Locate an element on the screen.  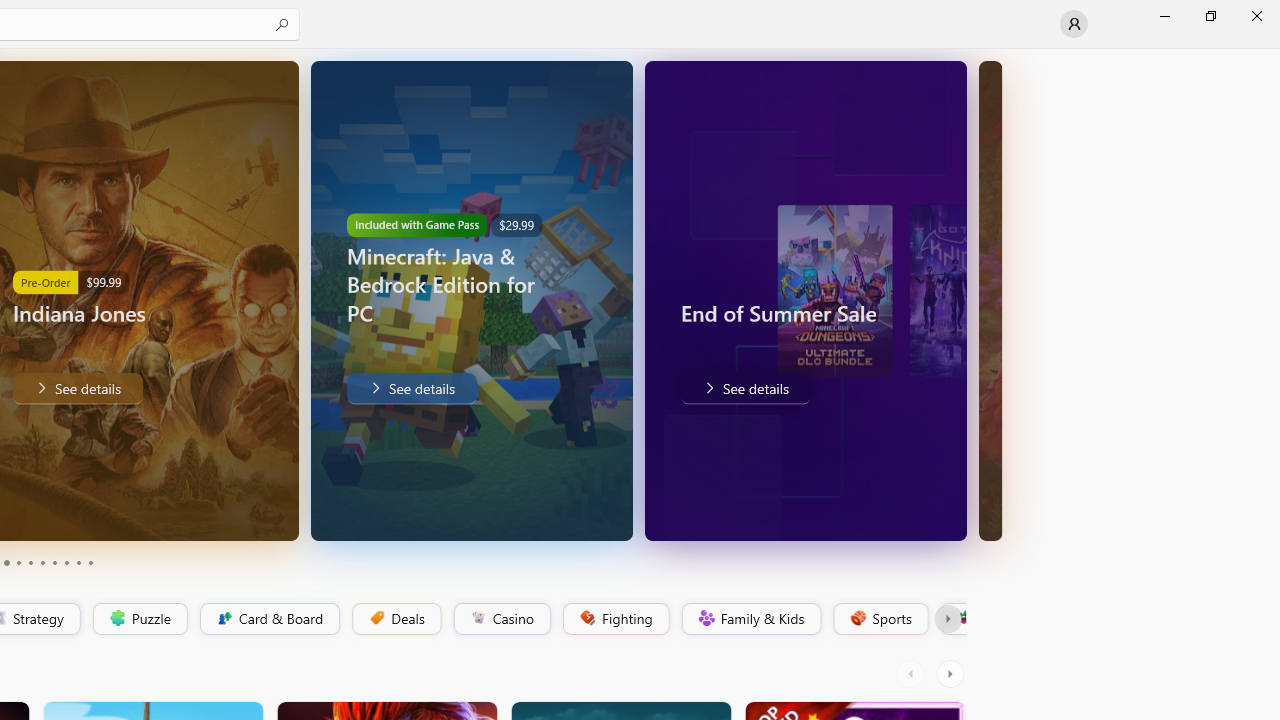
Page 9 is located at coordinates (78, 562).